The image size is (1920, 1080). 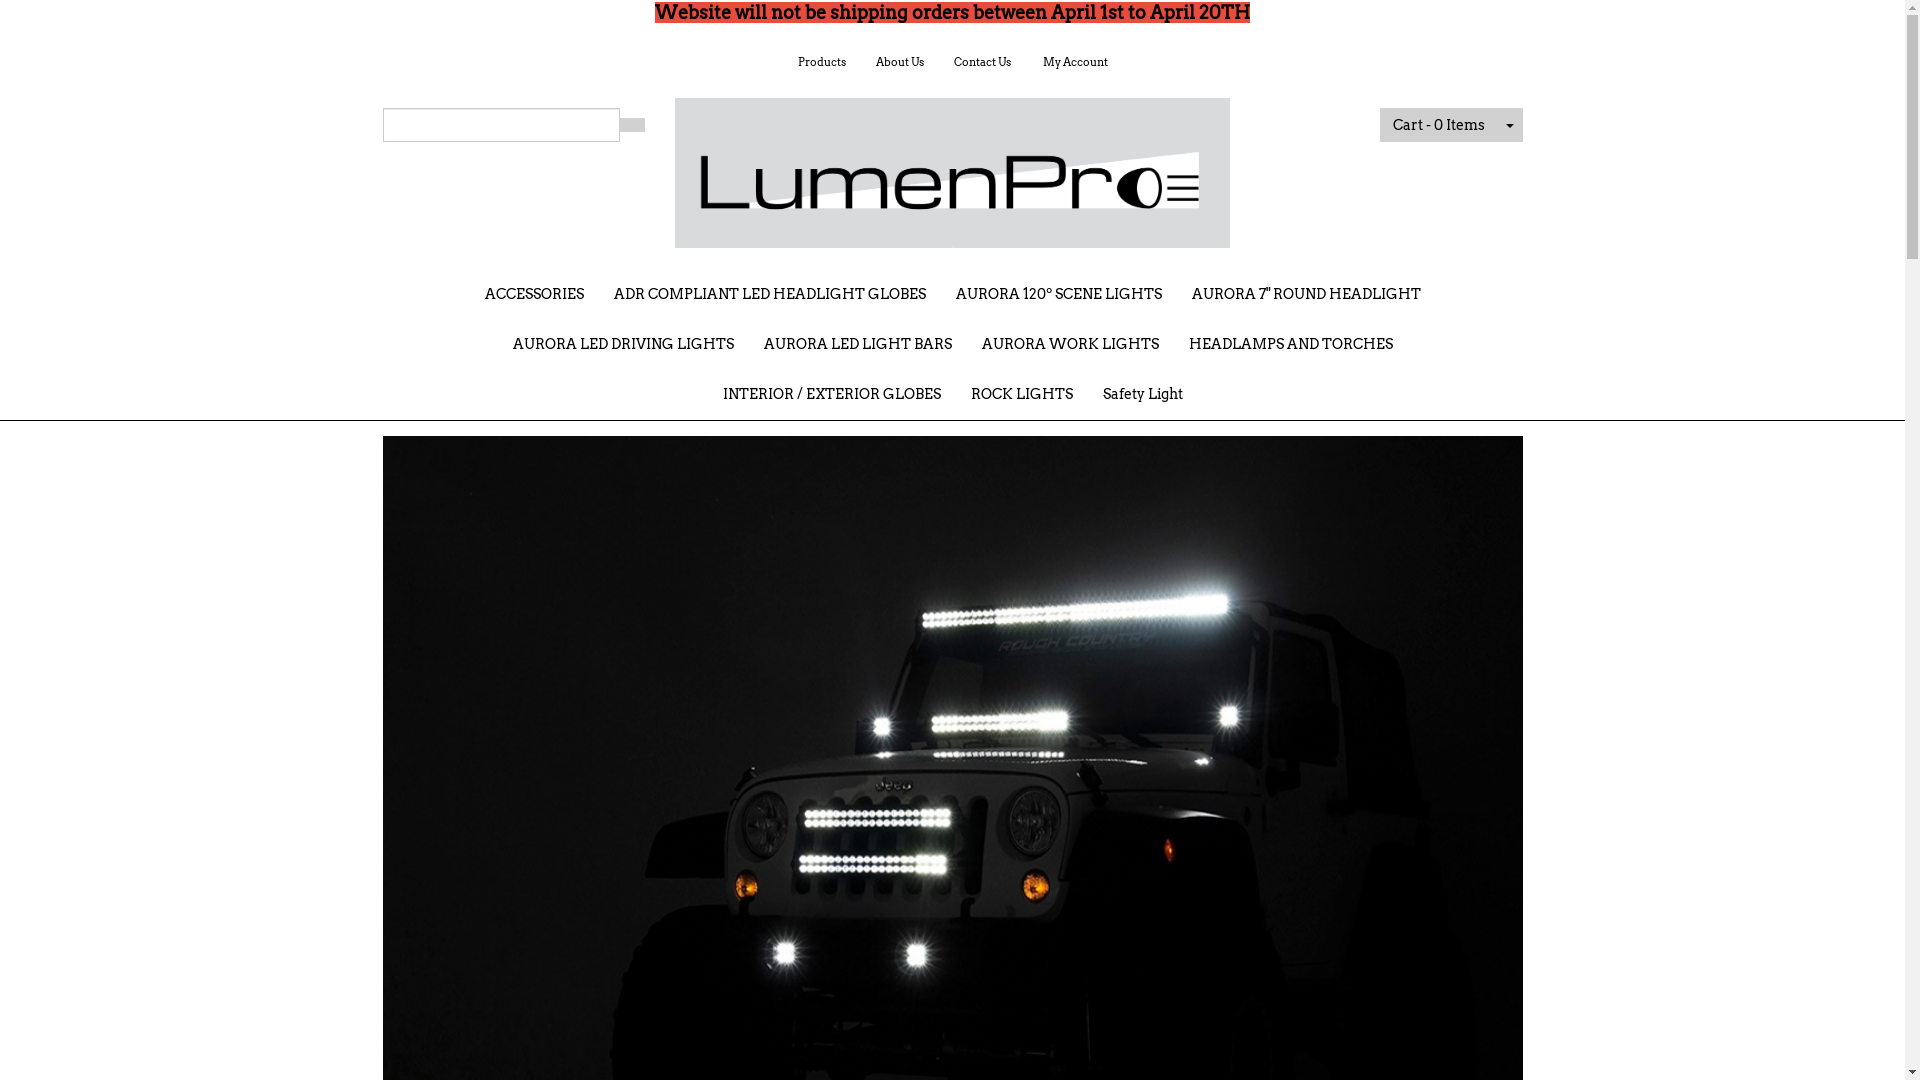 What do you see at coordinates (1143, 394) in the screenshot?
I see `Safety Light` at bounding box center [1143, 394].